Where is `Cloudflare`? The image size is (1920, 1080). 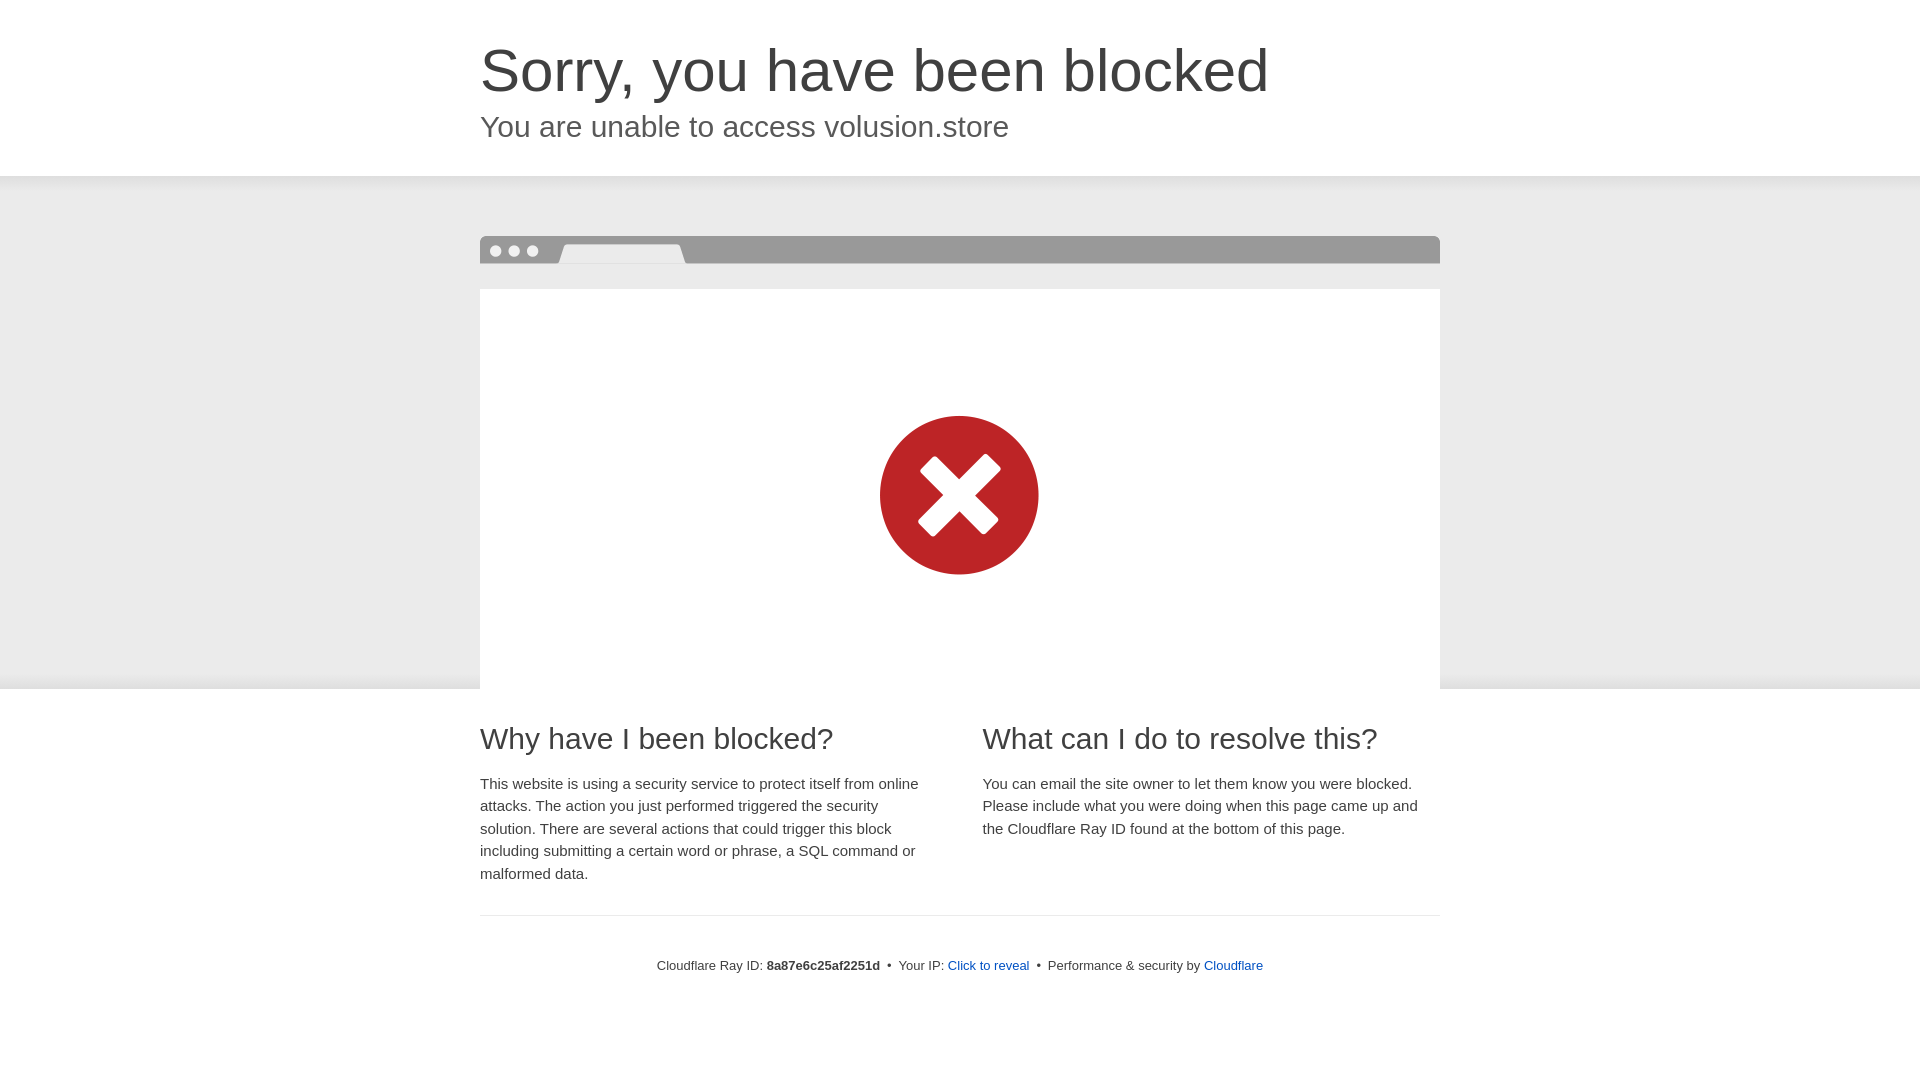
Cloudflare is located at coordinates (1233, 965).